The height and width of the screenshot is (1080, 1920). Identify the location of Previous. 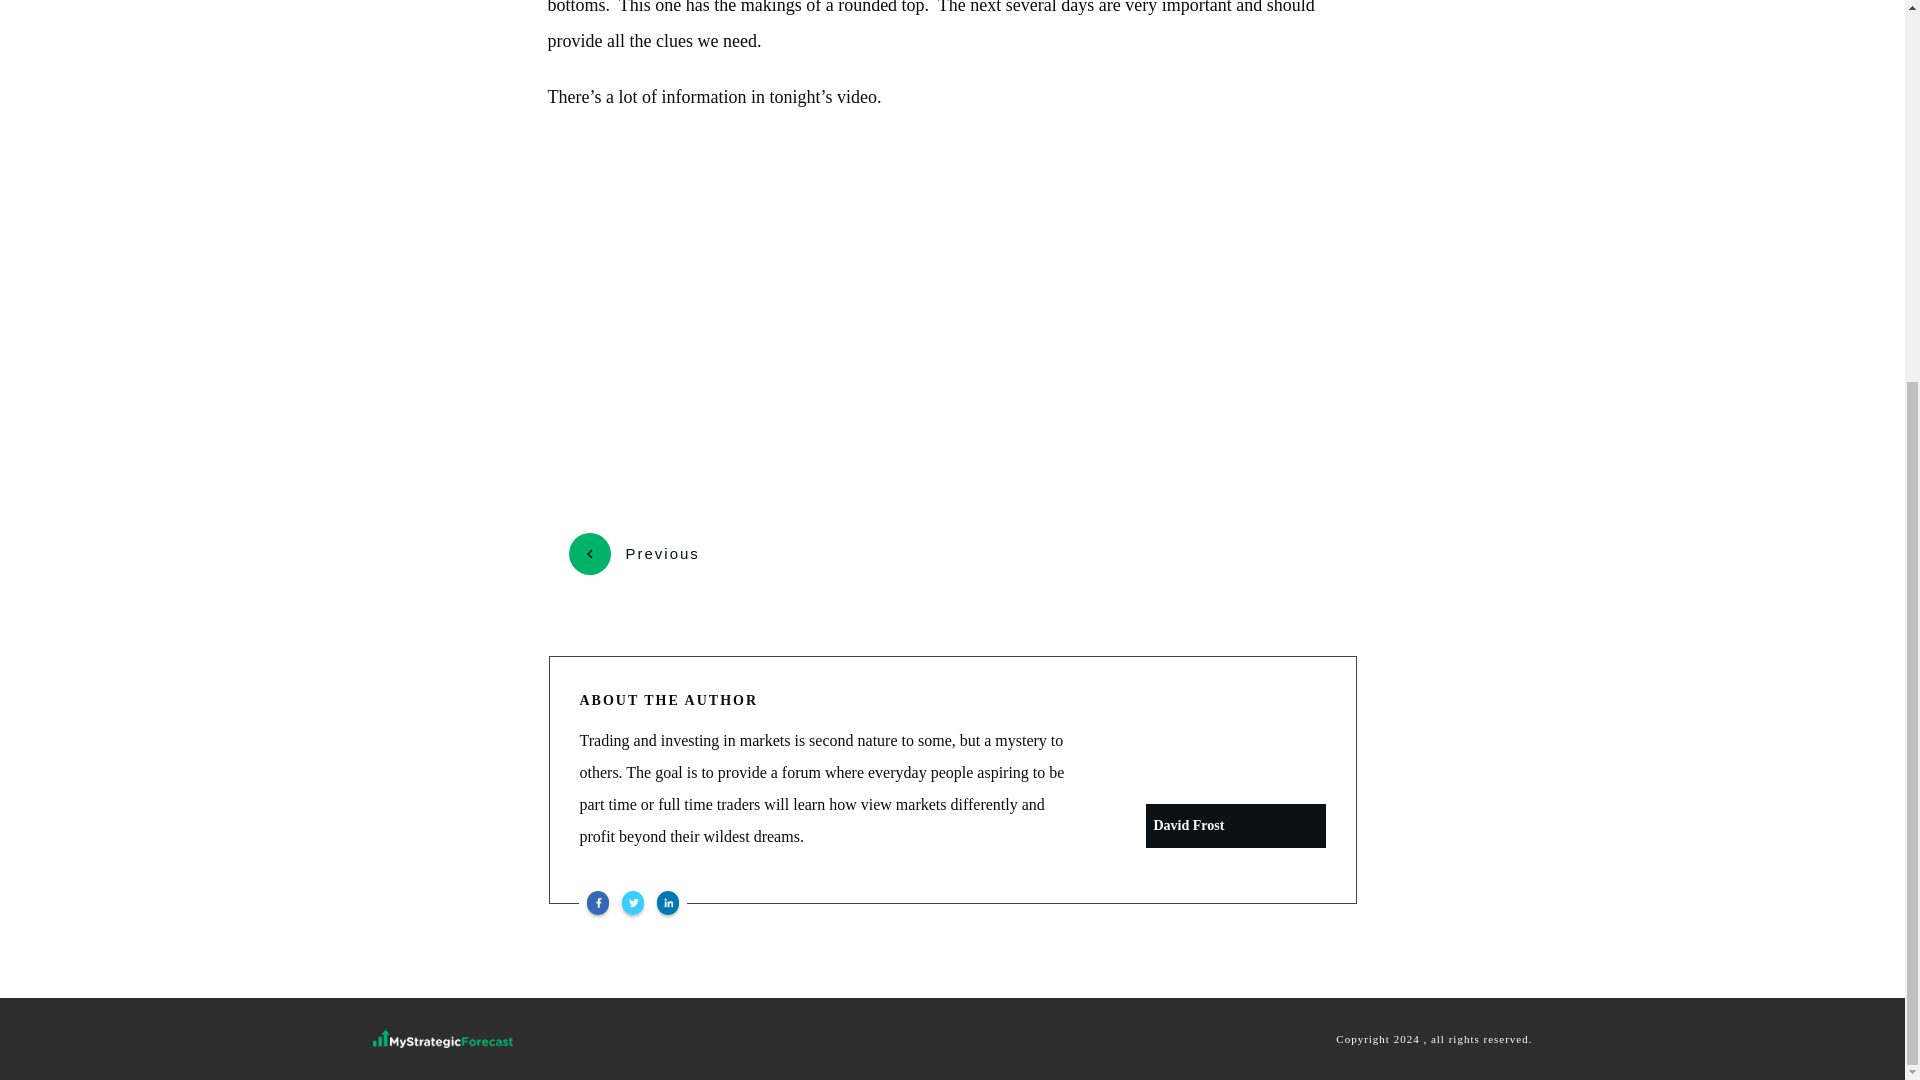
(633, 554).